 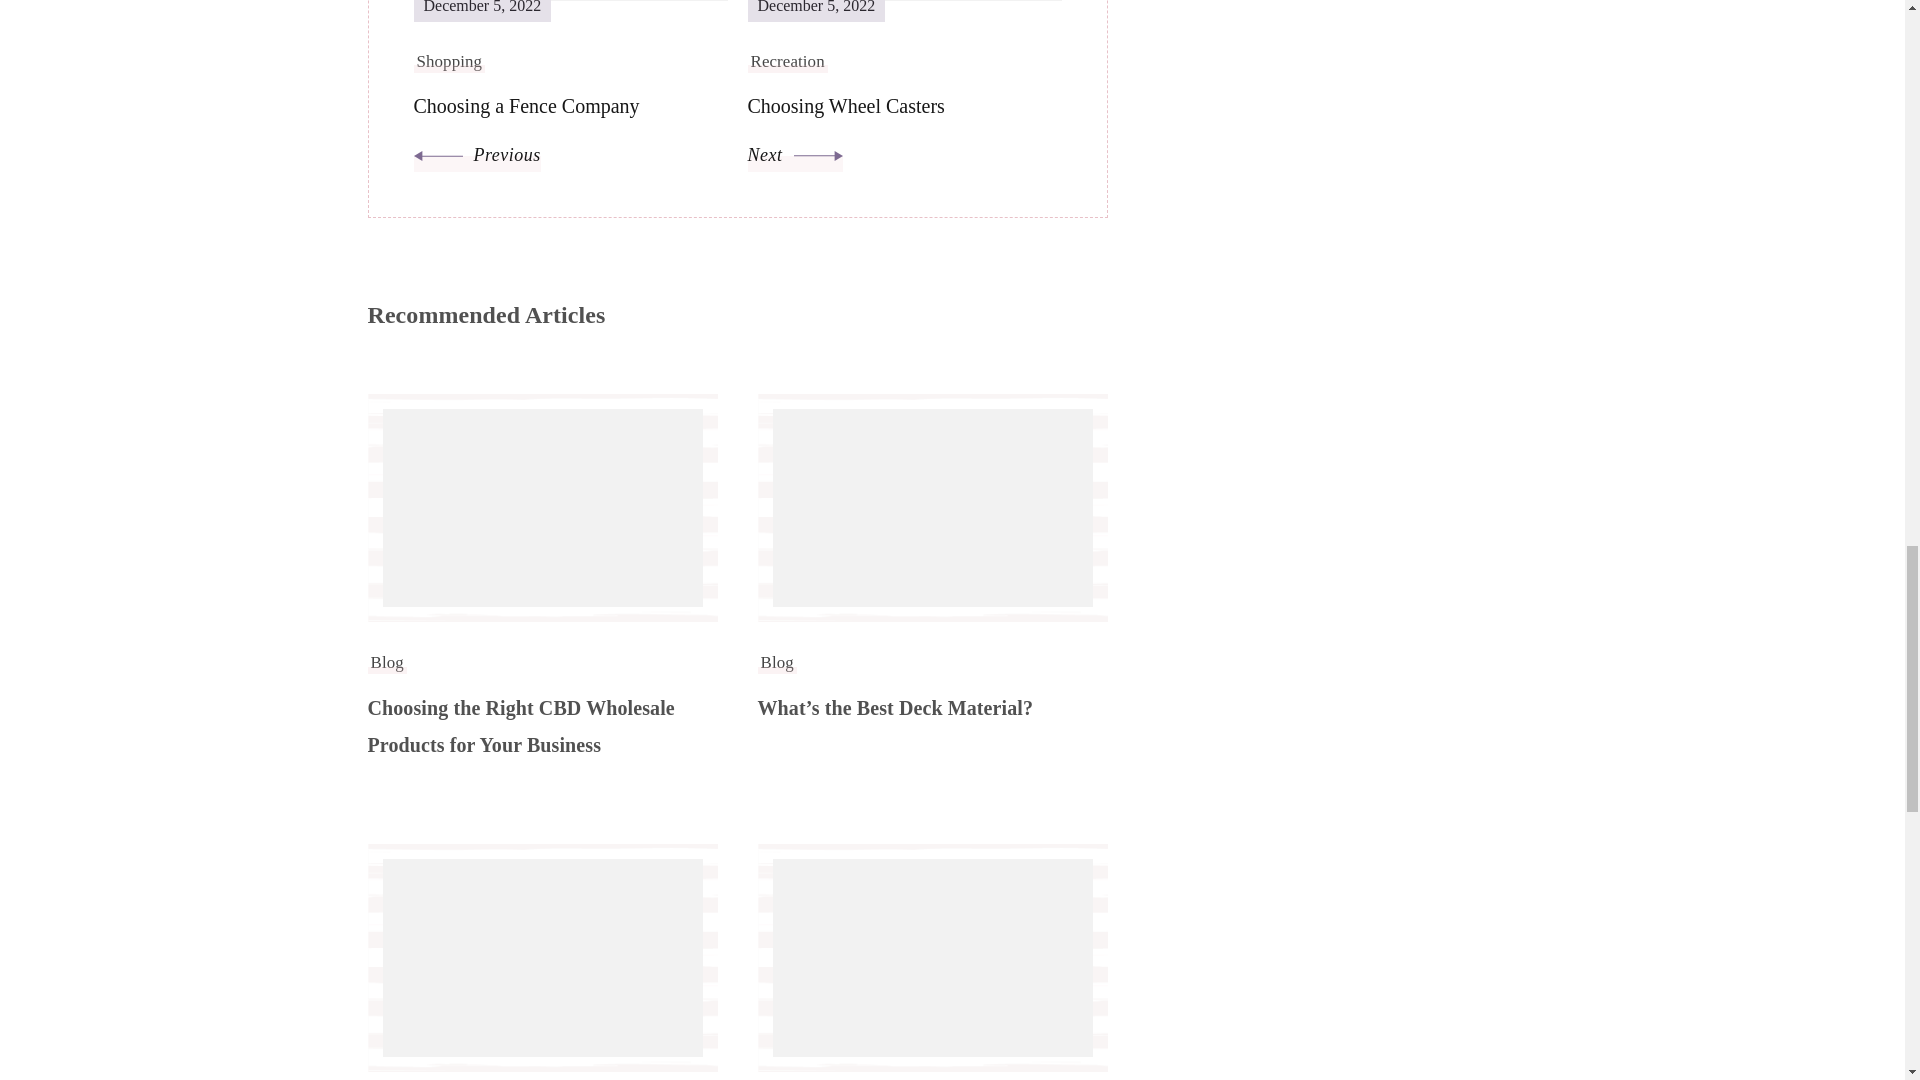 I want to click on Choosing the Right CBD Wholesale Products for Your Business, so click(x=904, y=86).